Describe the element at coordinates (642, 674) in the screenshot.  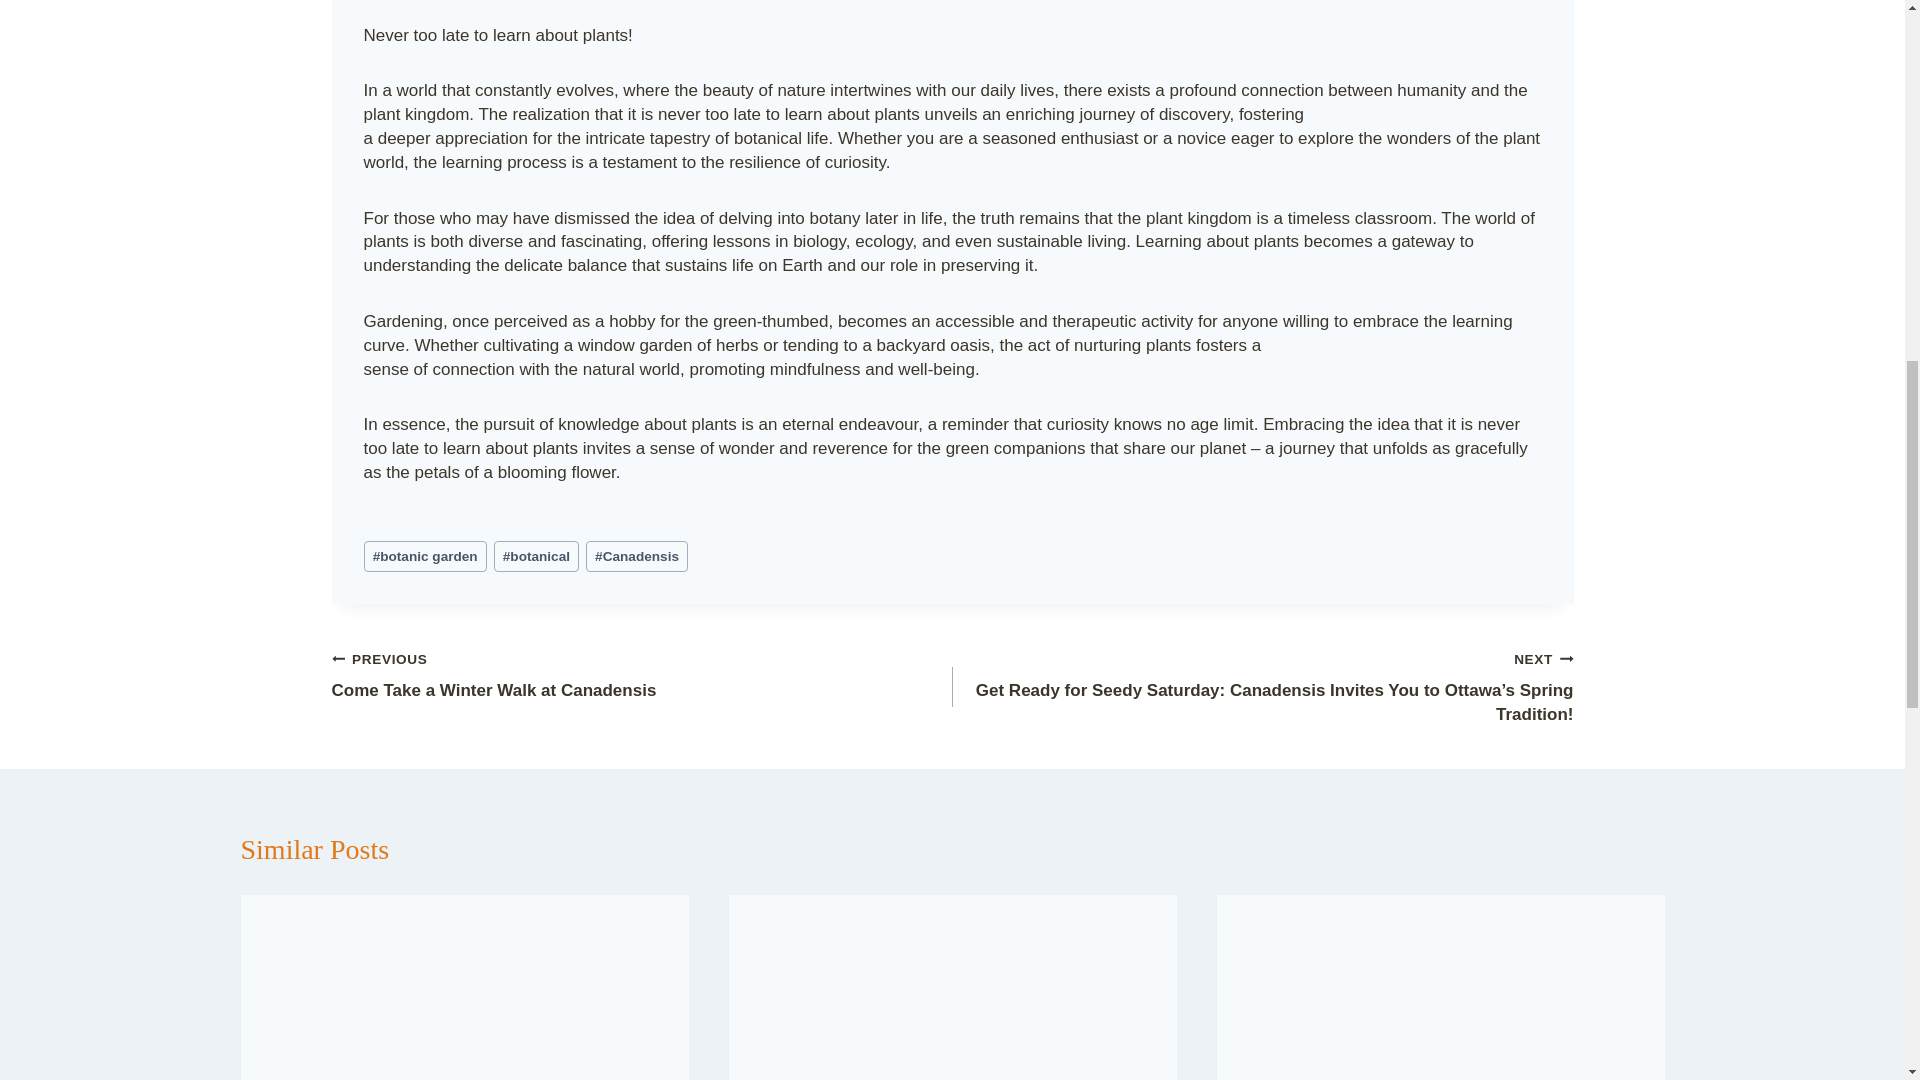
I see `Canadensis` at that location.